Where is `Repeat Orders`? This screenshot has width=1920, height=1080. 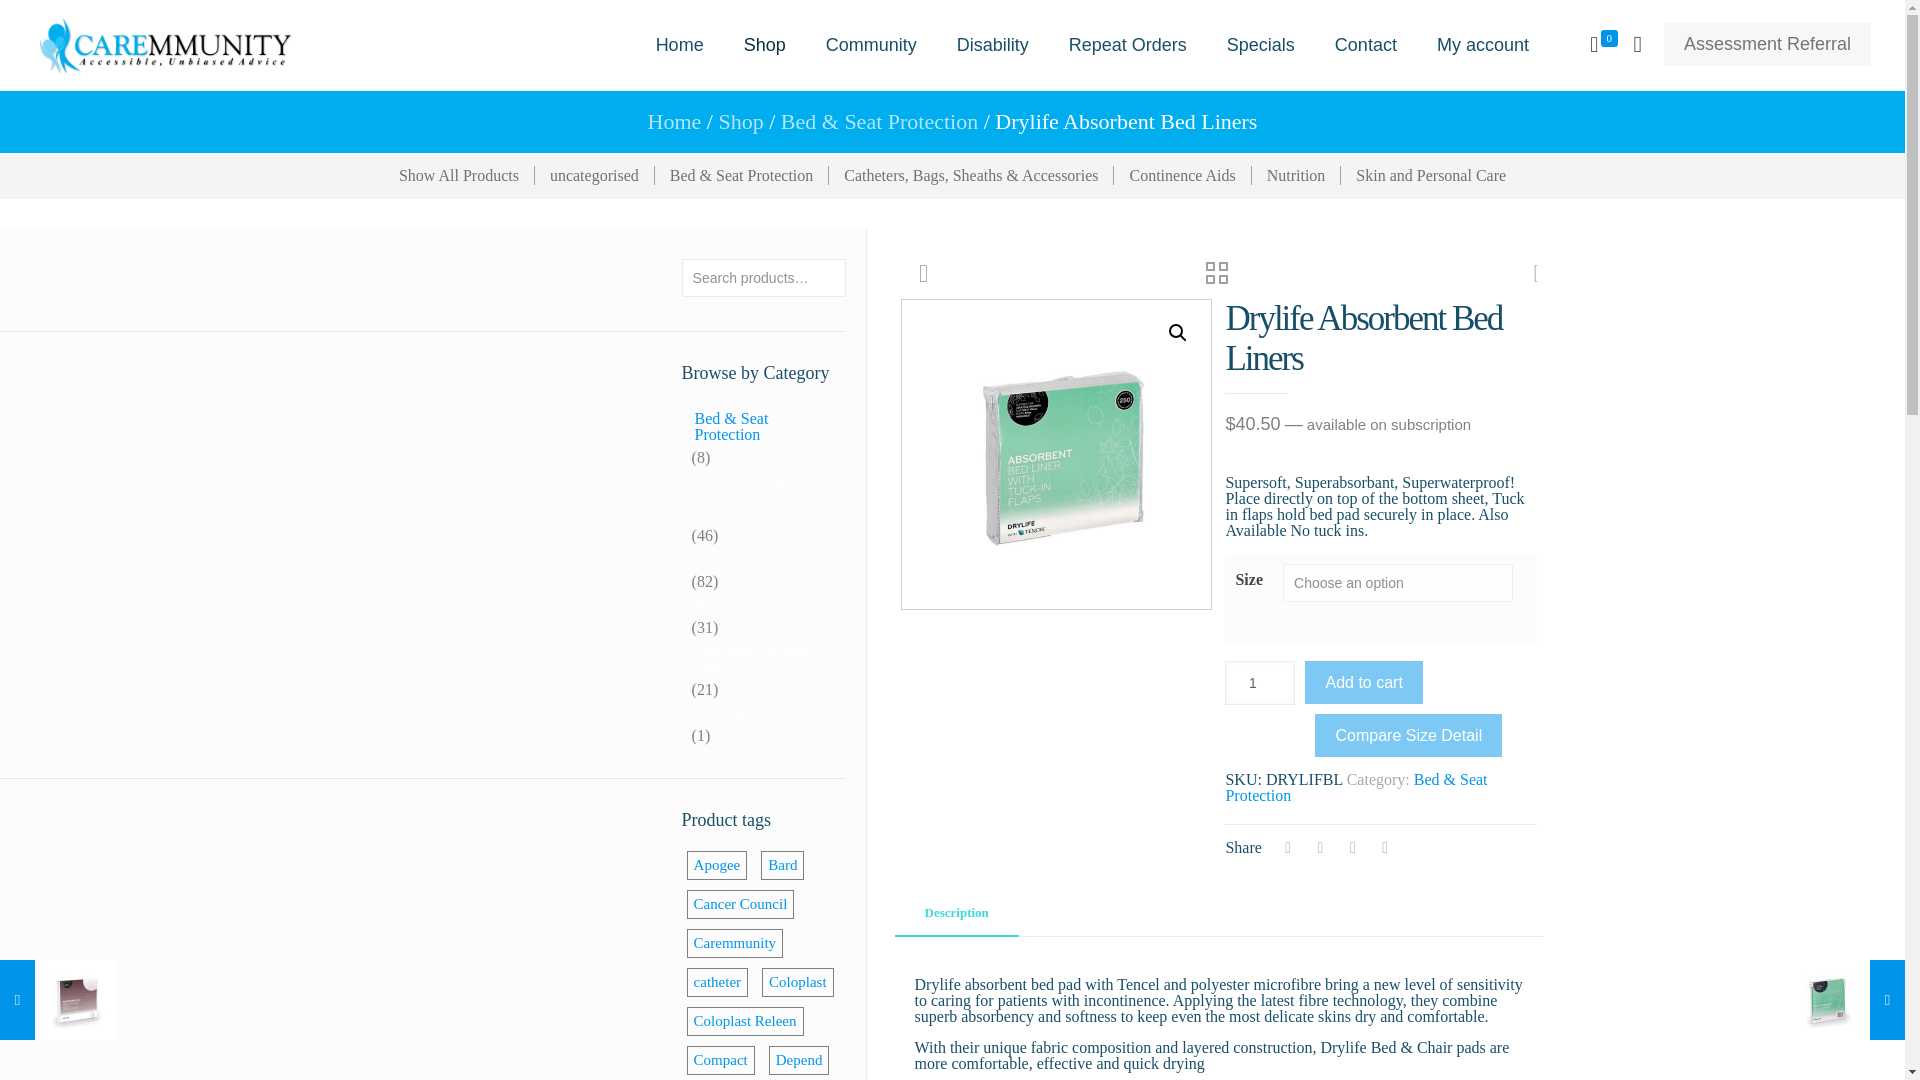 Repeat Orders is located at coordinates (1128, 44).